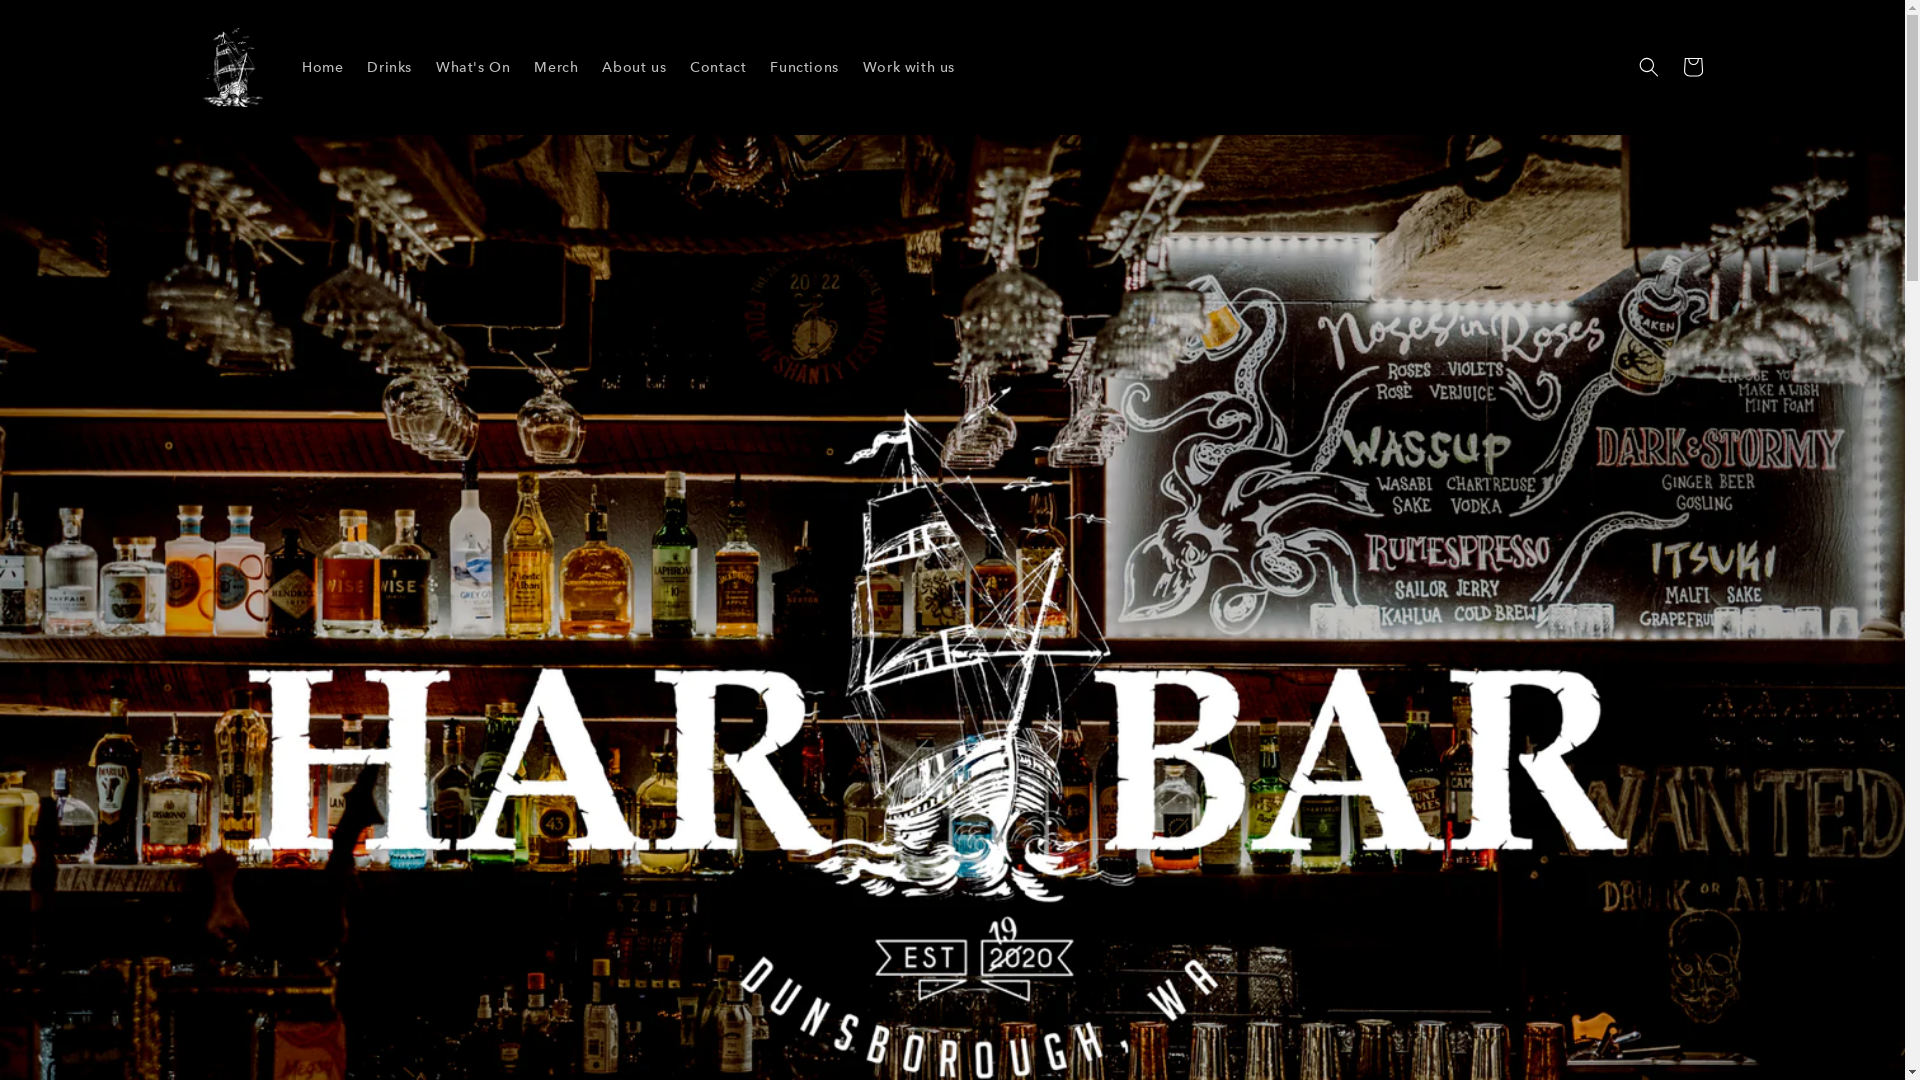  I want to click on Functions, so click(804, 67).